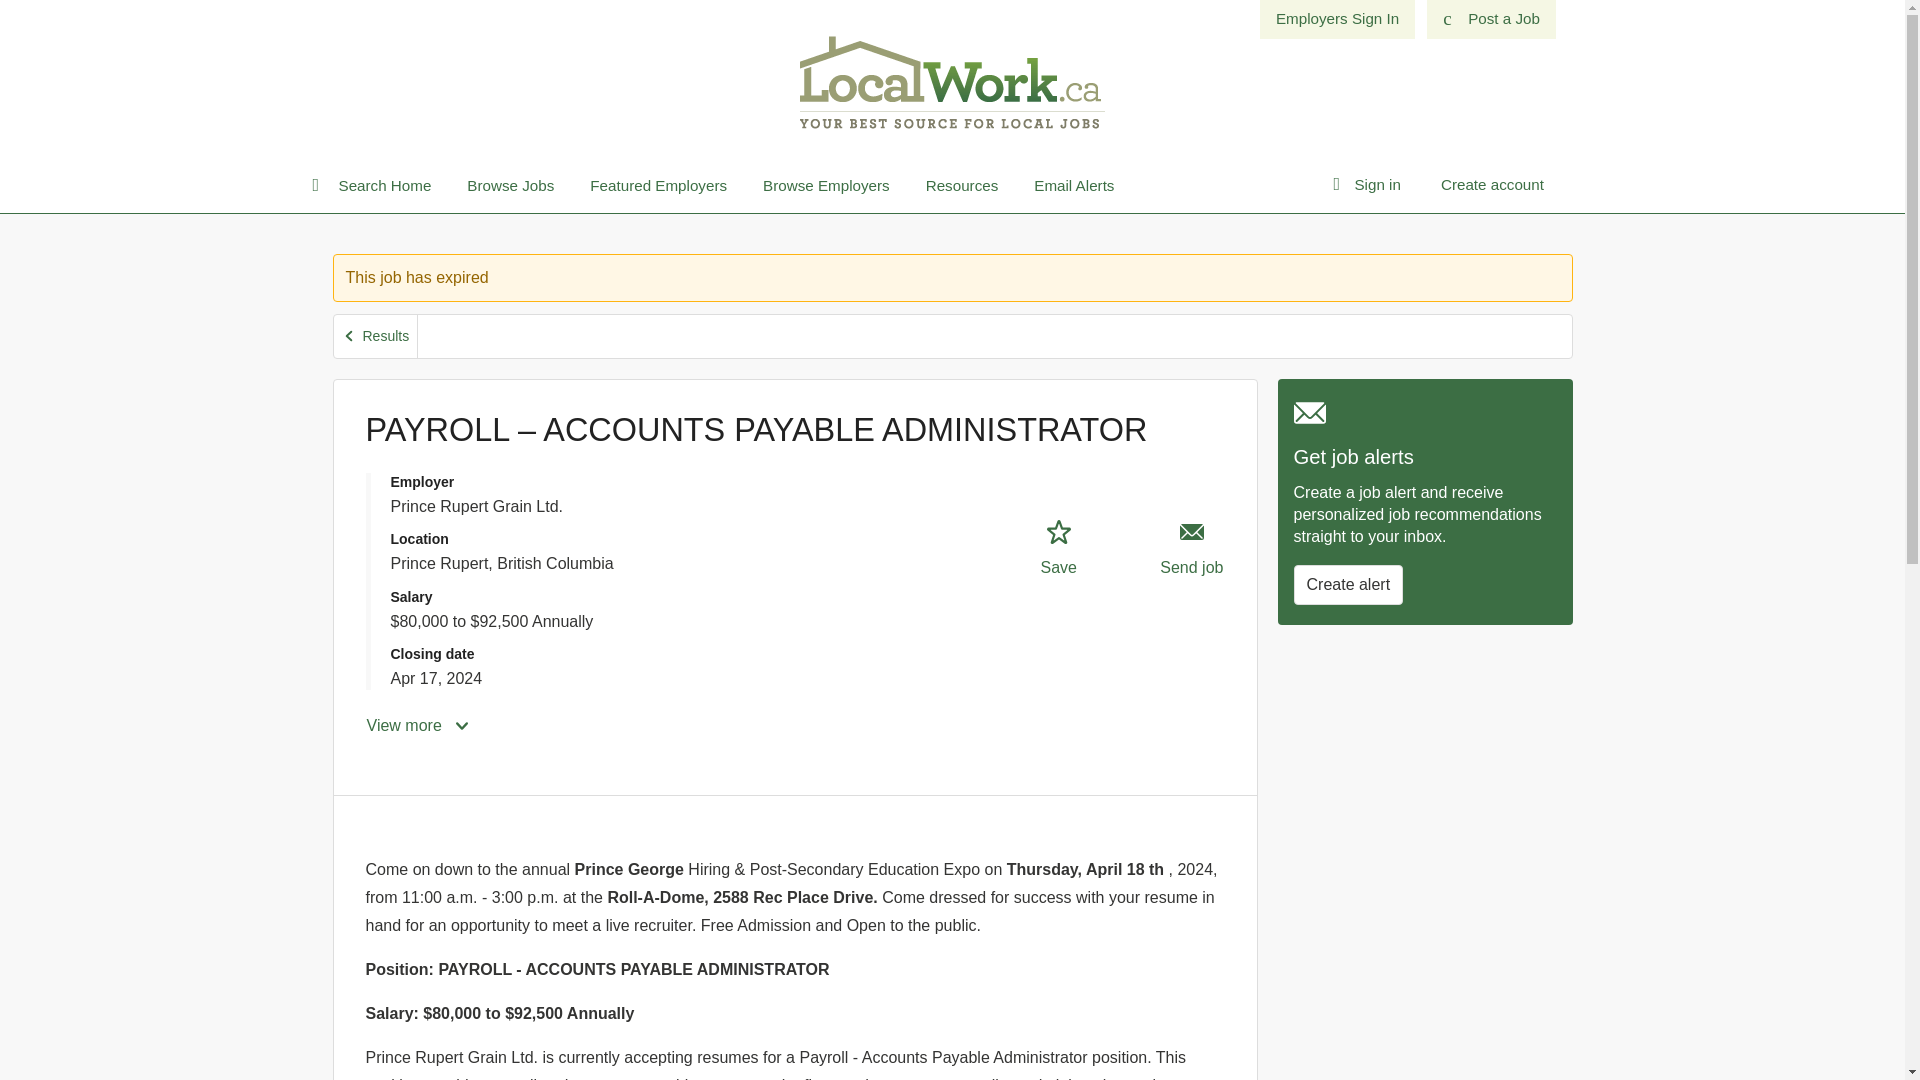 This screenshot has height=1080, width=1920. Describe the element at coordinates (826, 186) in the screenshot. I see `Results` at that location.